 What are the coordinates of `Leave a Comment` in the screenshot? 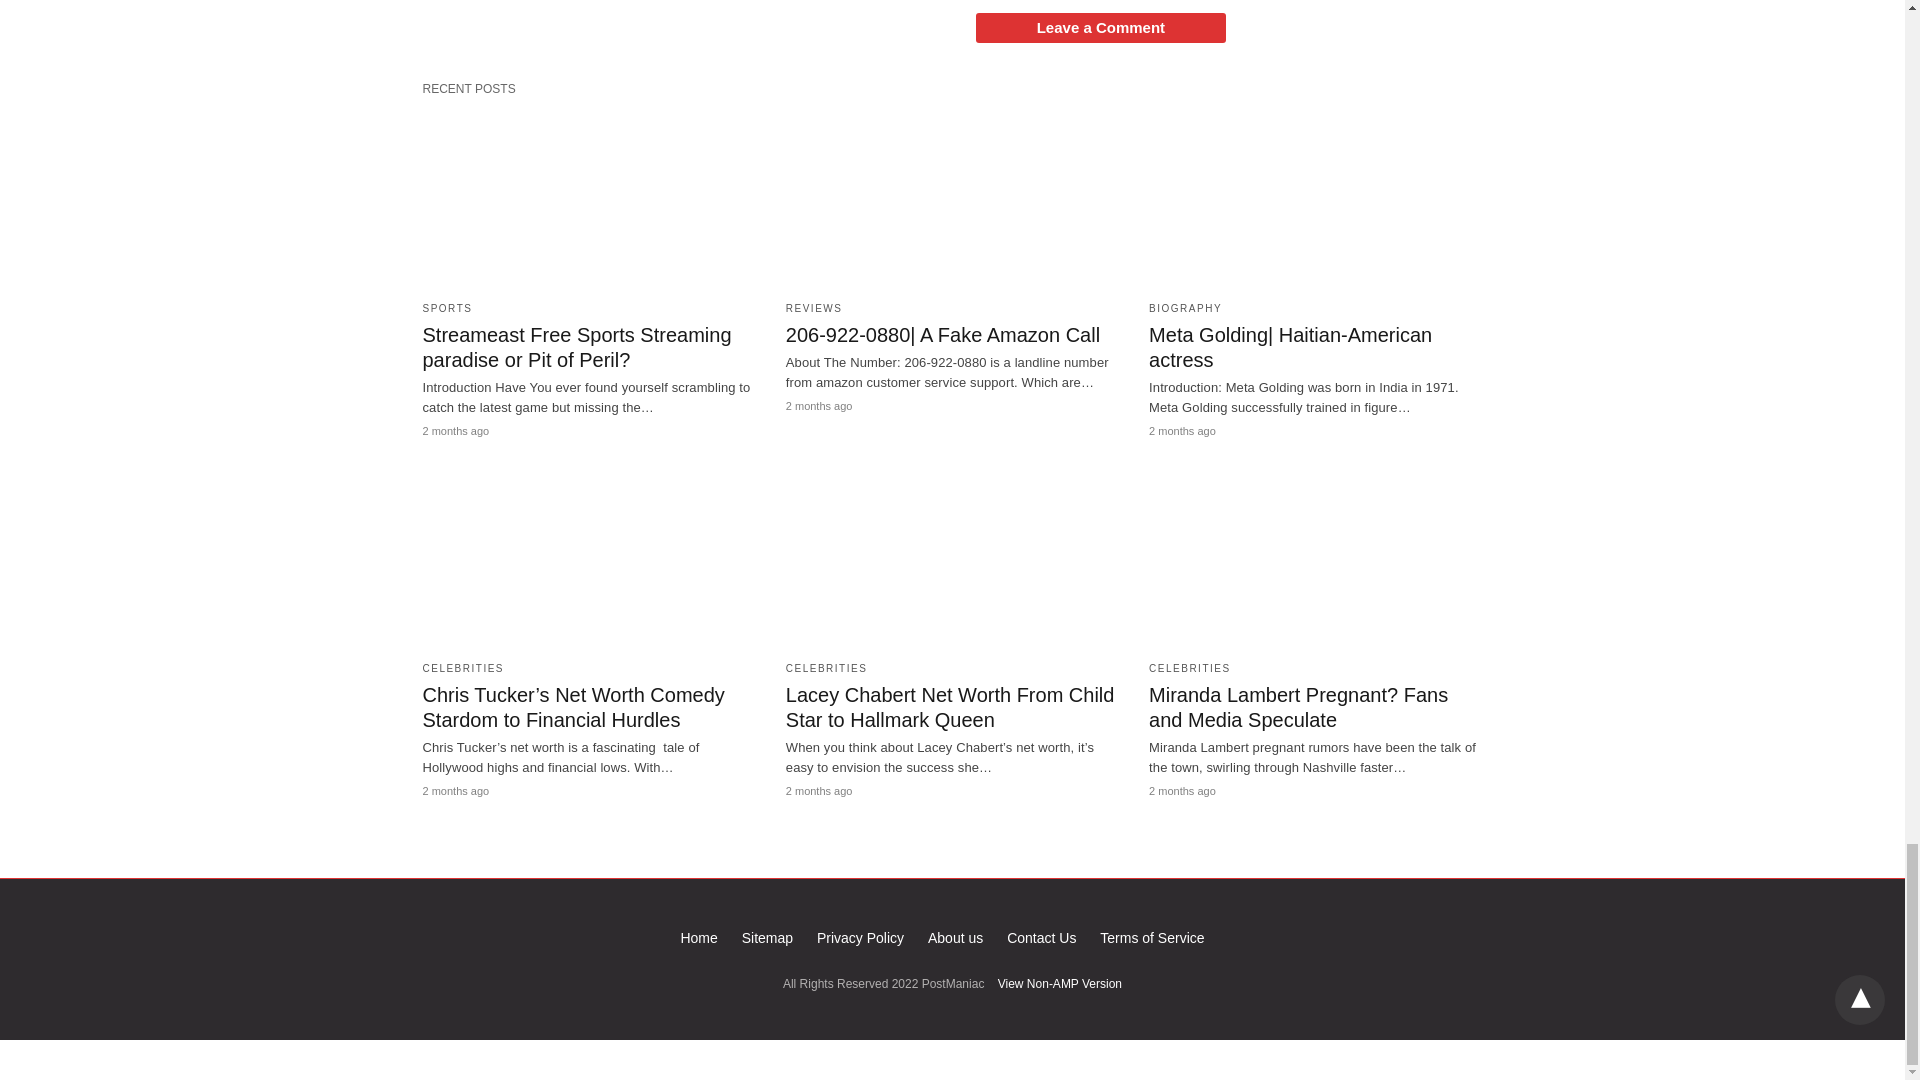 It's located at (1100, 28).